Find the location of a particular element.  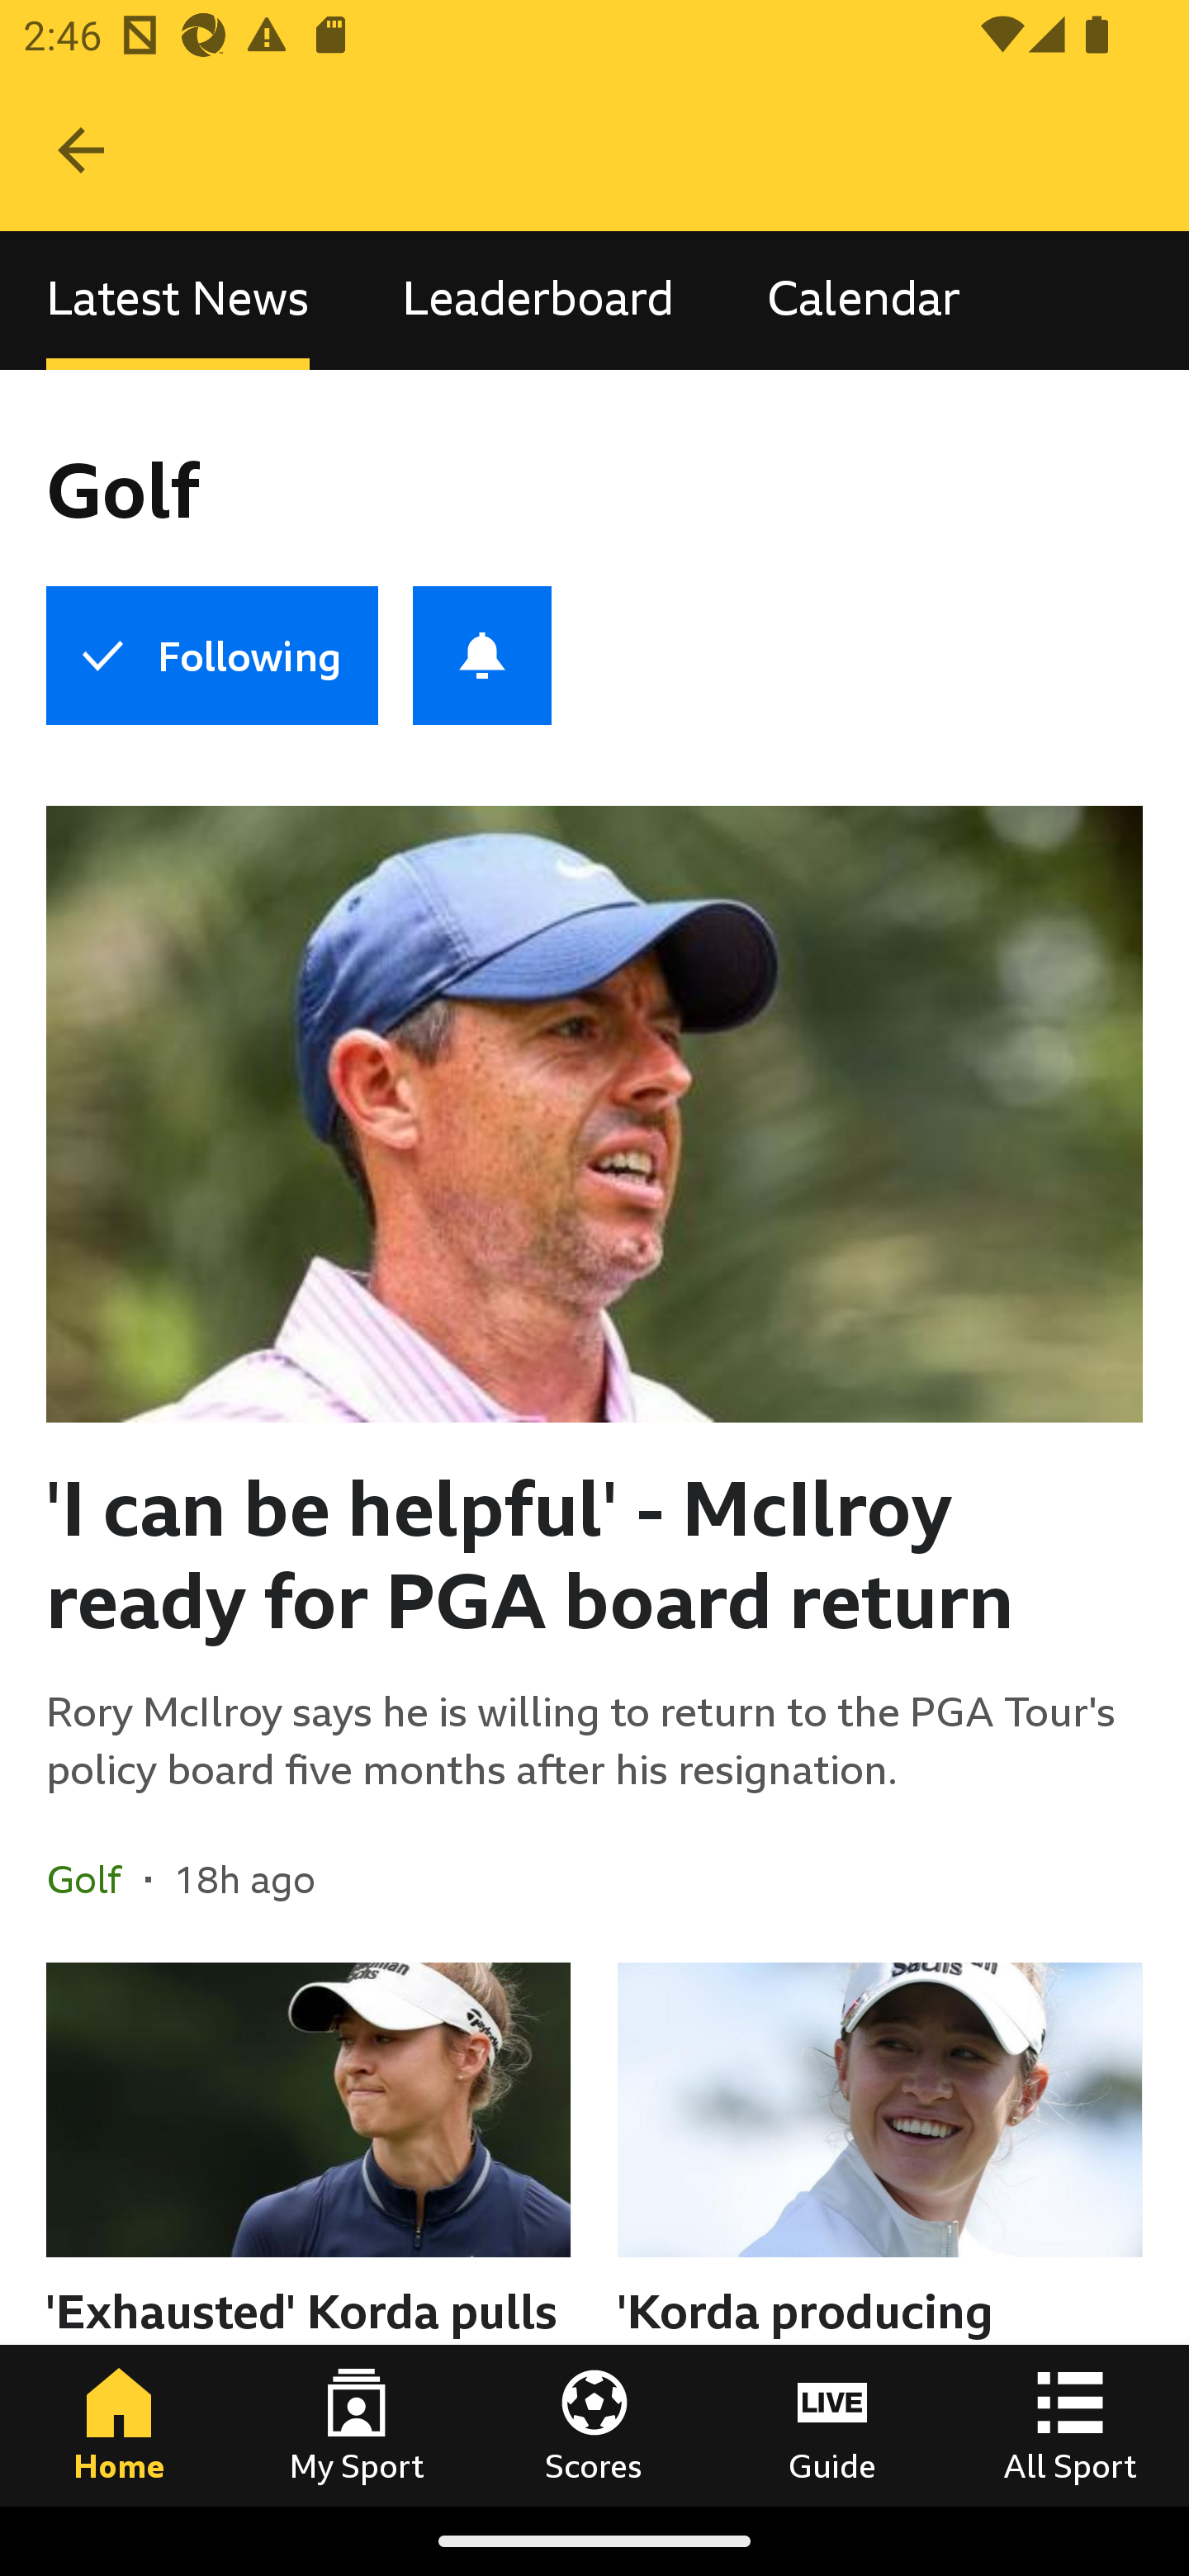

Calendar is located at coordinates (864, 301).